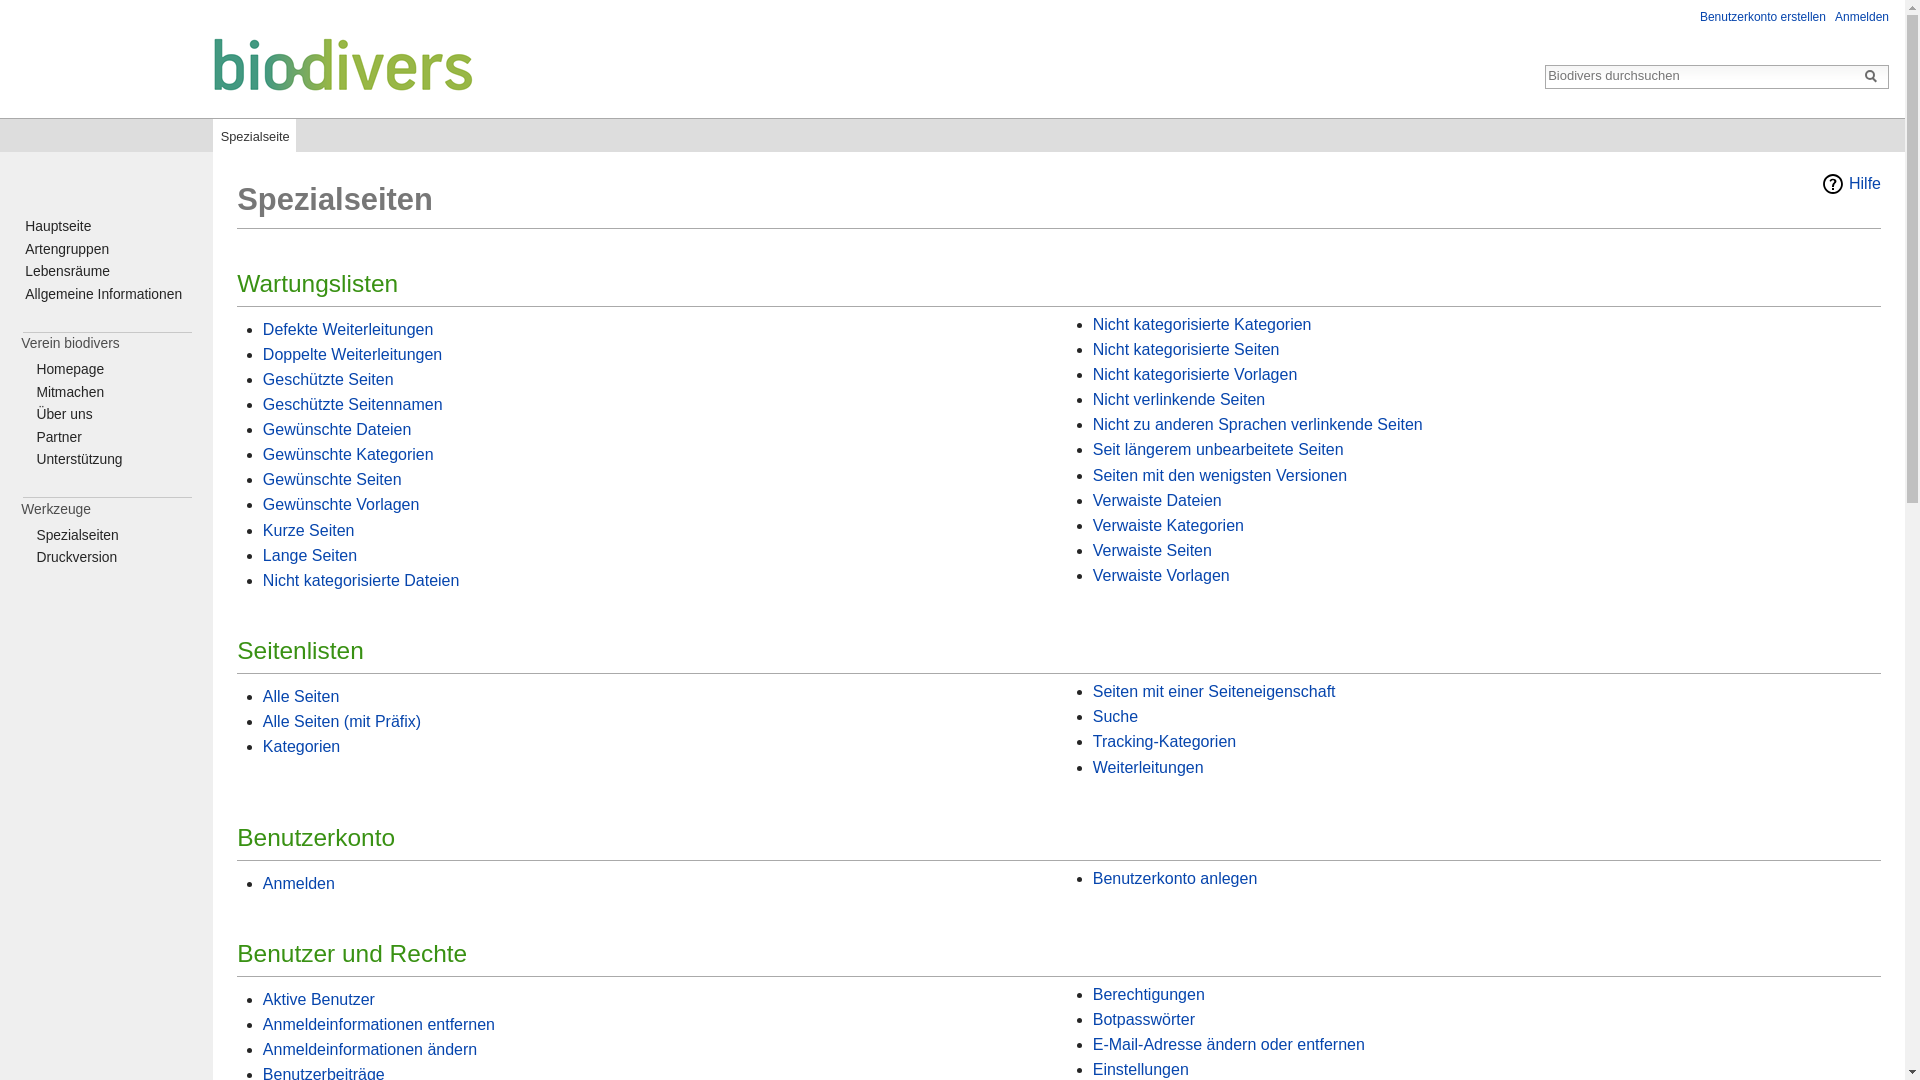 This screenshot has width=1920, height=1080. What do you see at coordinates (1141, 1070) in the screenshot?
I see `Einstellungen` at bounding box center [1141, 1070].